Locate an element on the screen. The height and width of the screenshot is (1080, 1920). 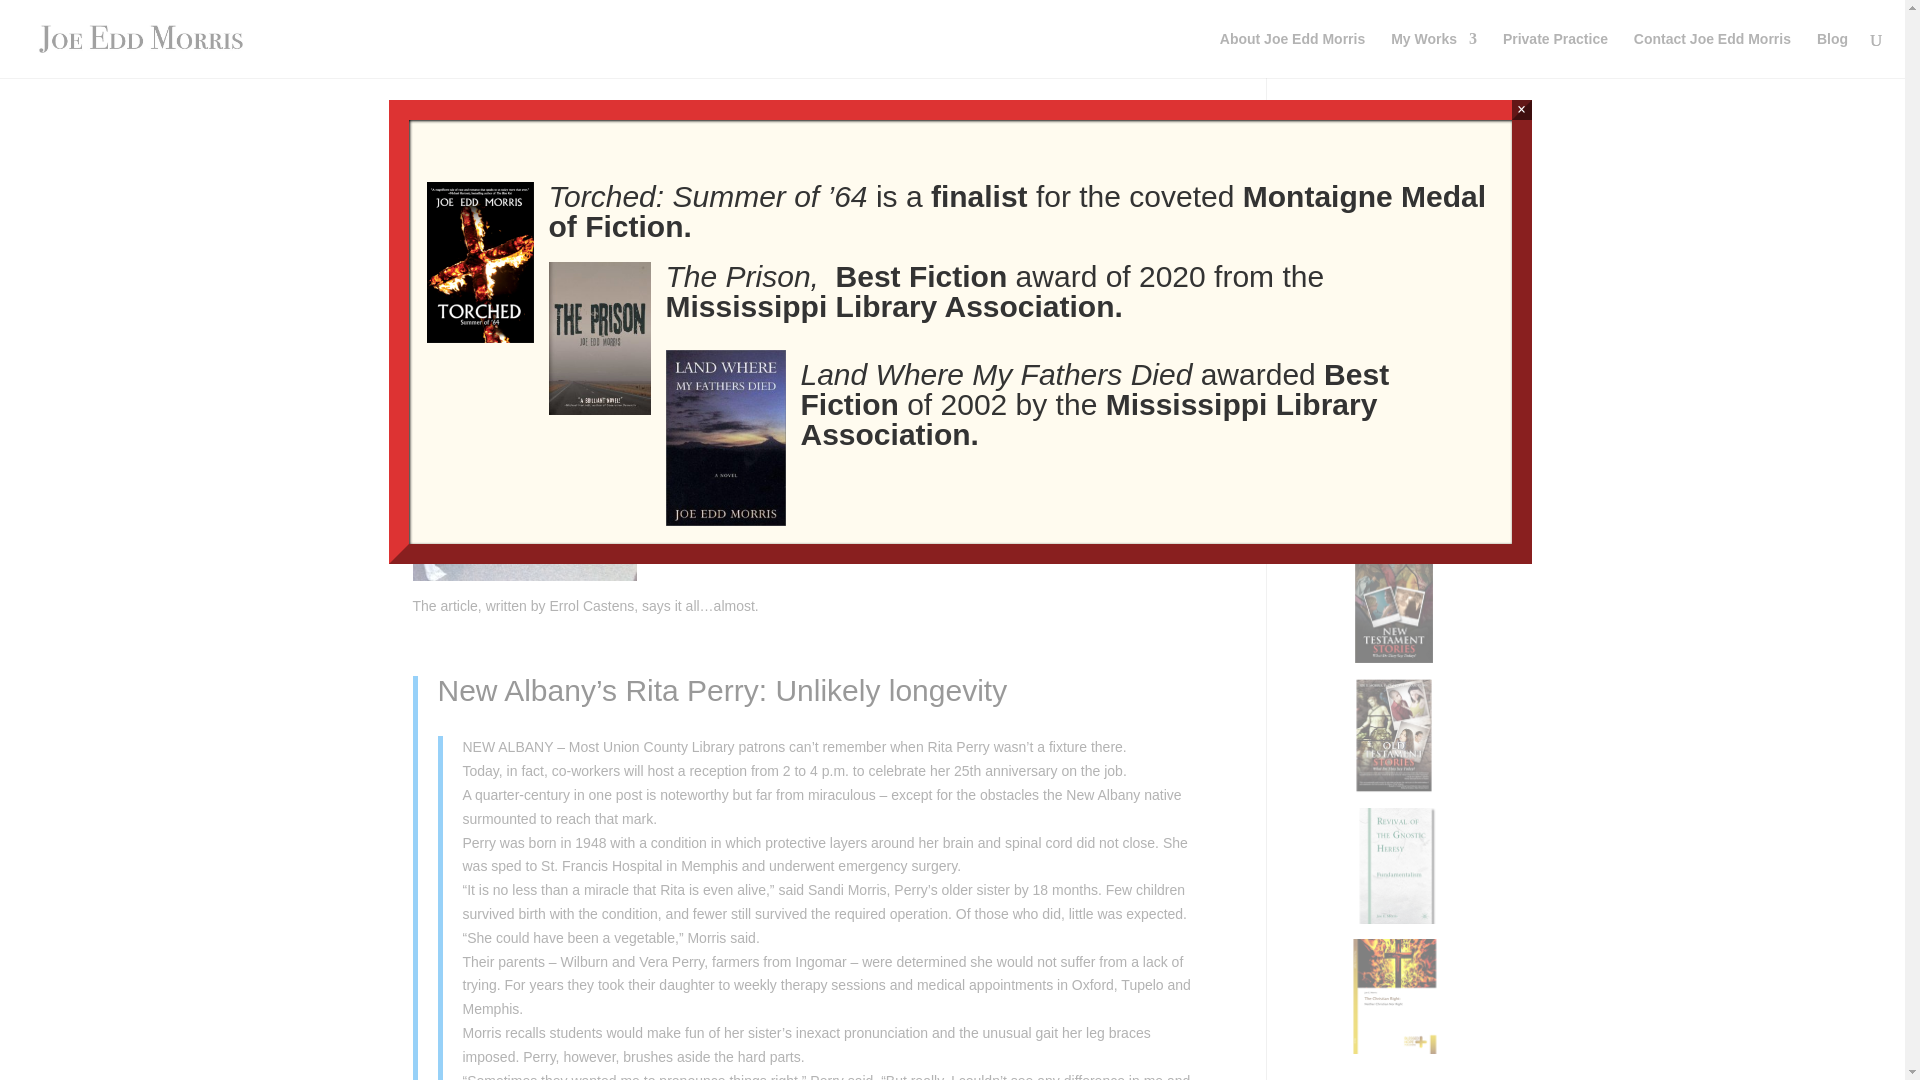
gcgadmin is located at coordinates (460, 216).